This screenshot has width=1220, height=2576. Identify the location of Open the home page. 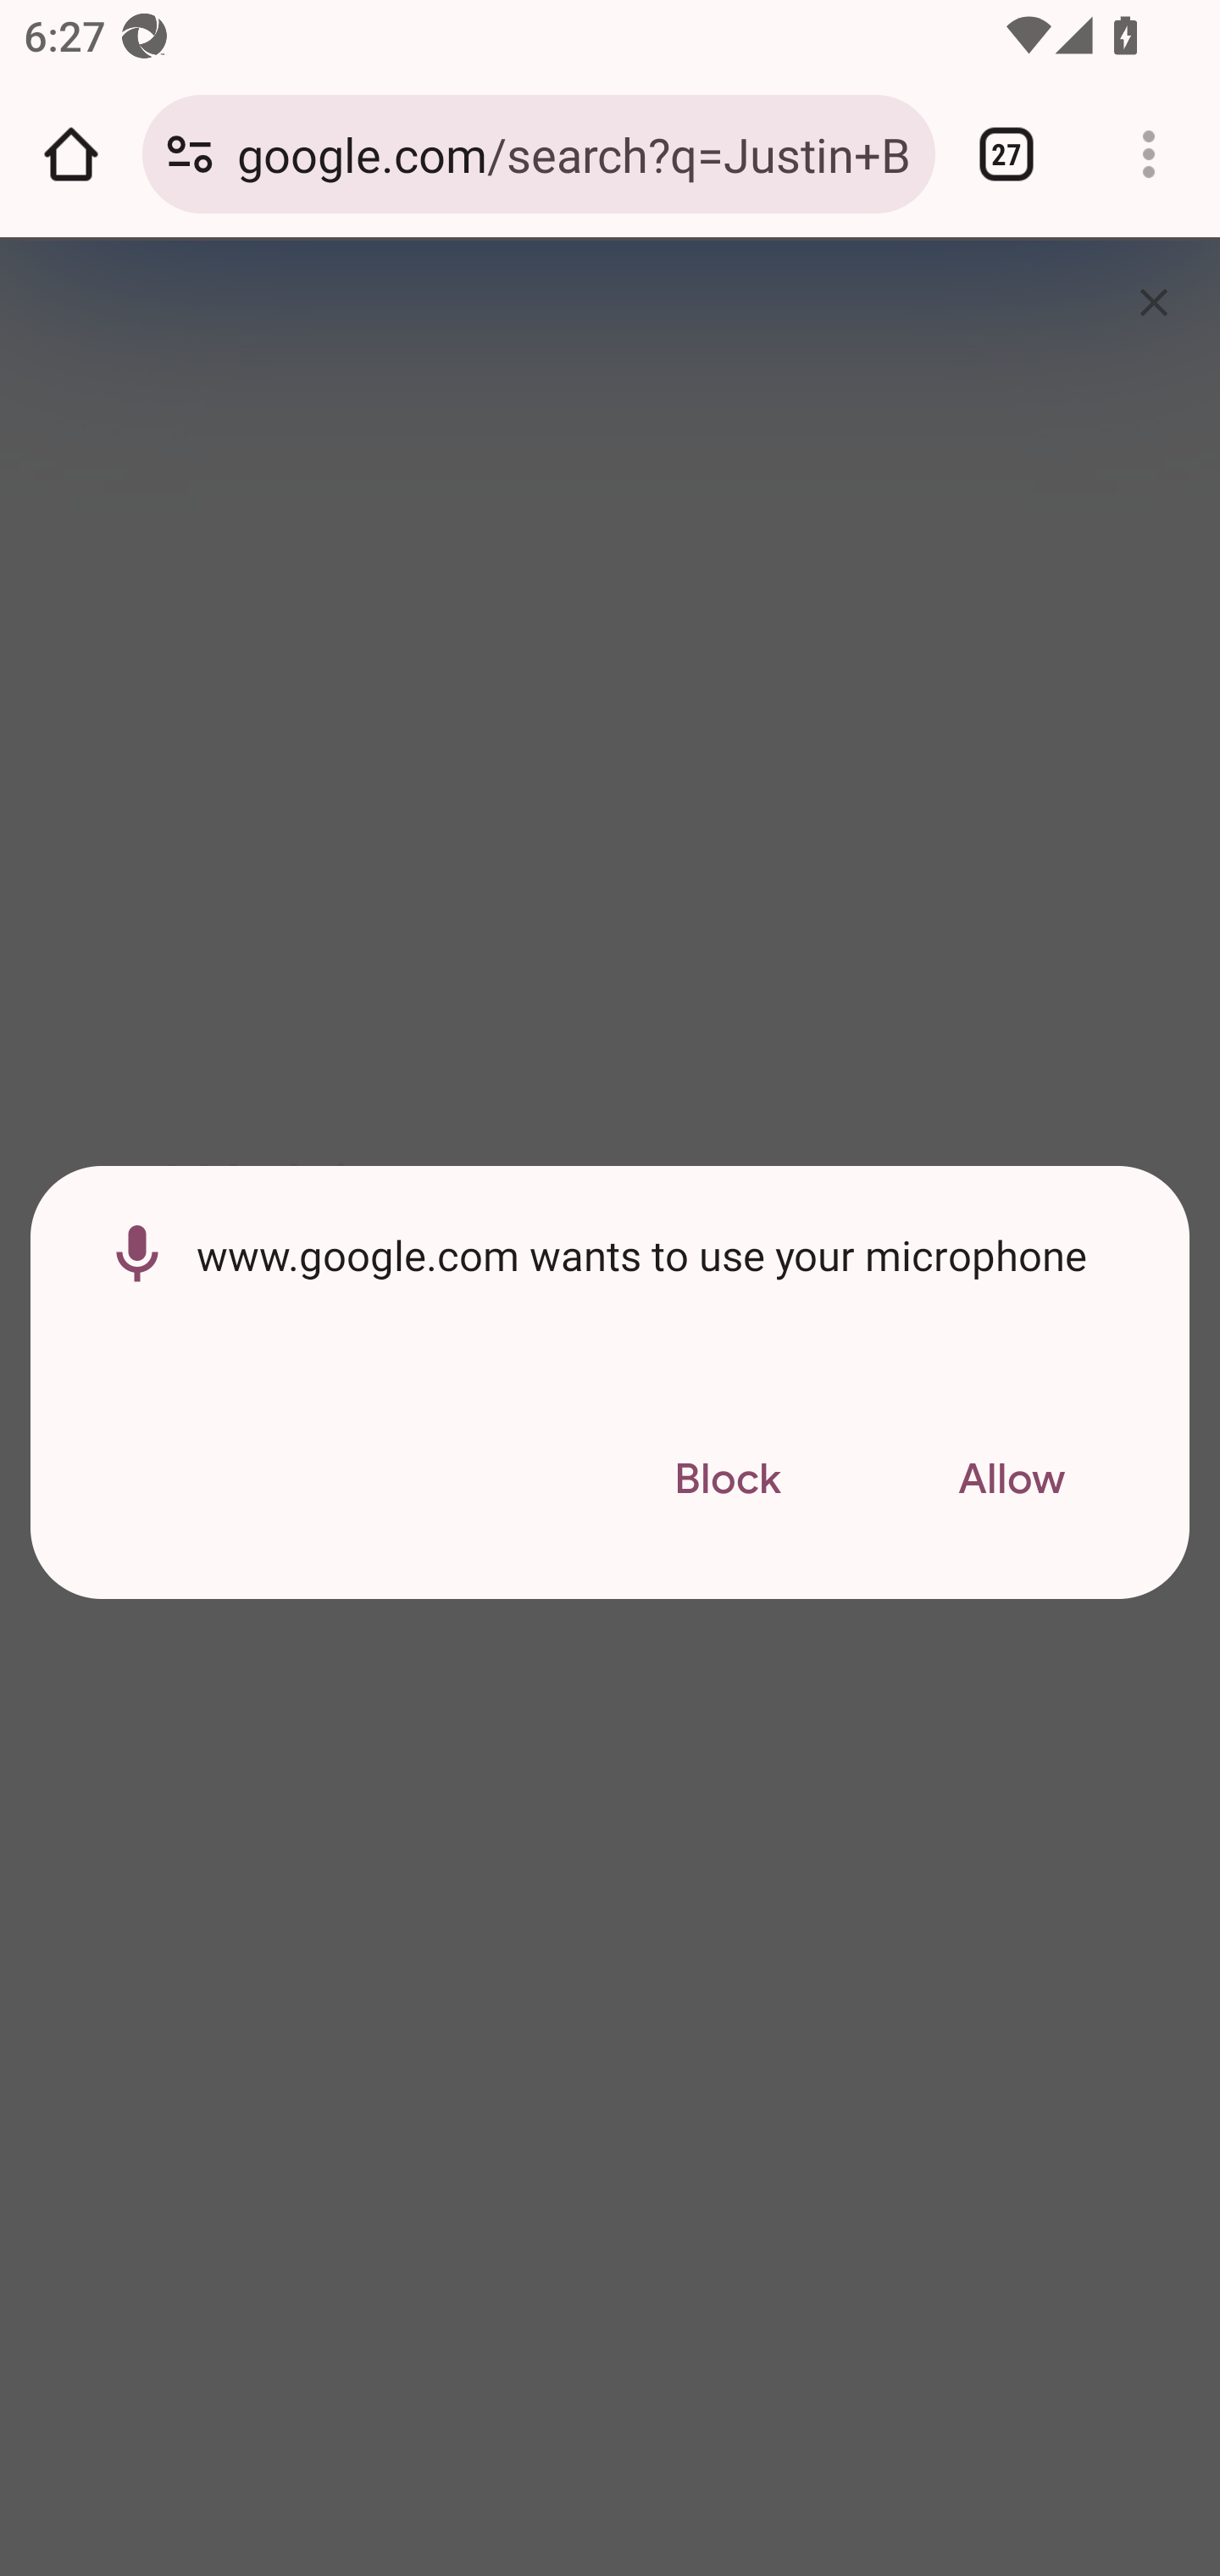
(71, 154).